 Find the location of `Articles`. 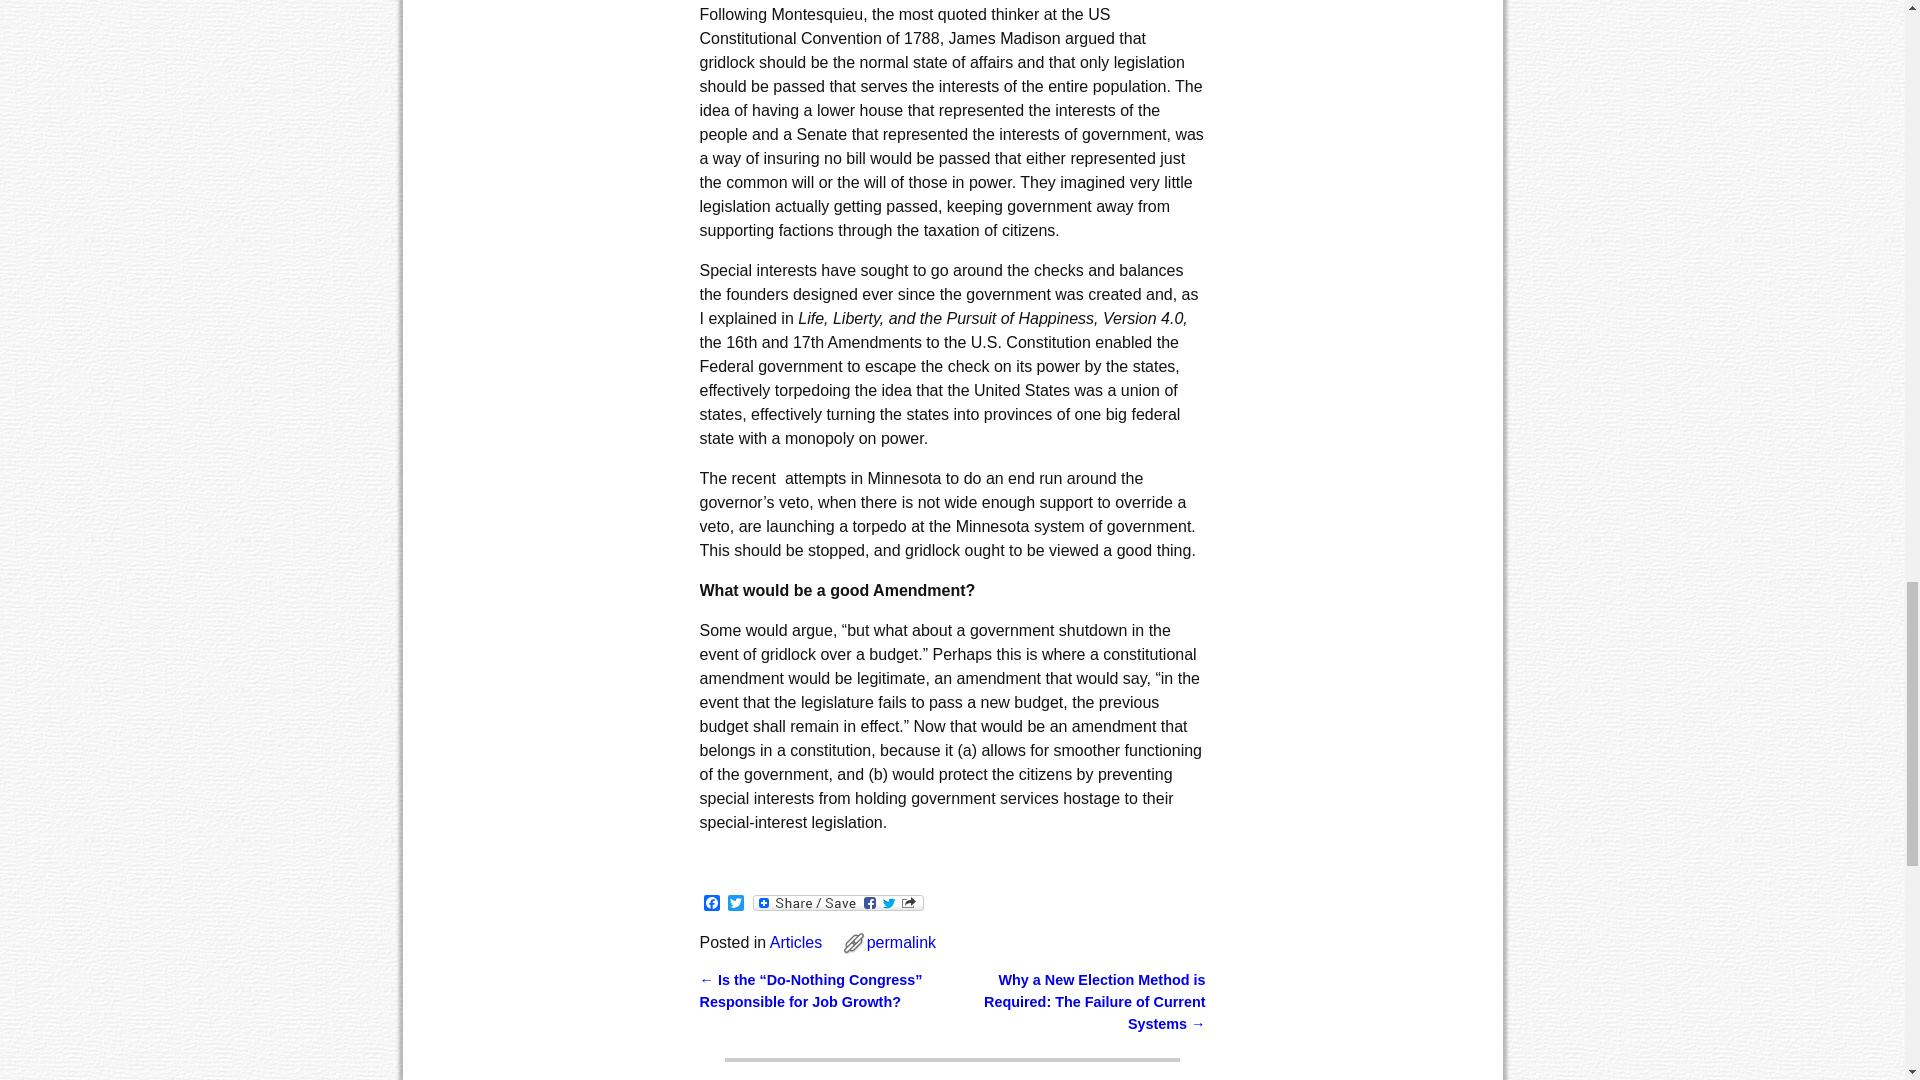

Articles is located at coordinates (795, 942).